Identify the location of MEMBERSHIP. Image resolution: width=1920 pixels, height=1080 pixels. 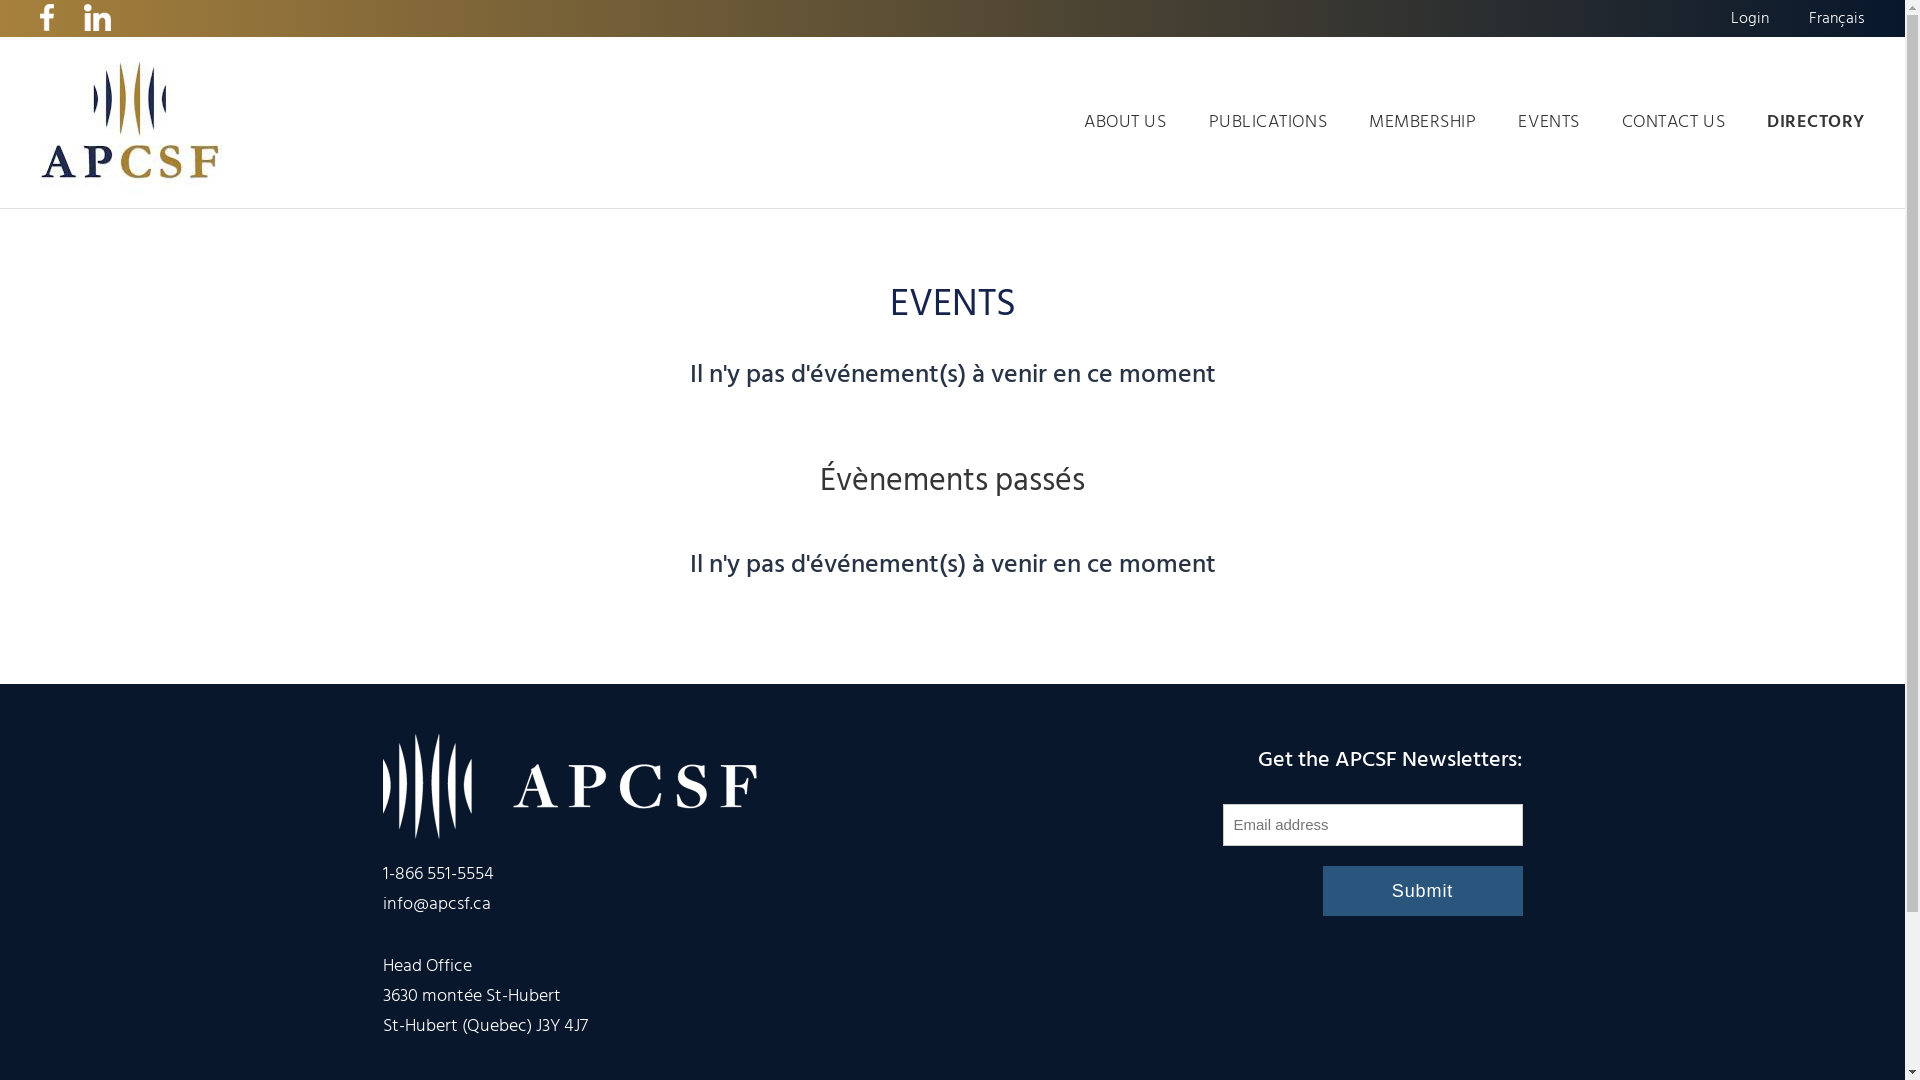
(1422, 122).